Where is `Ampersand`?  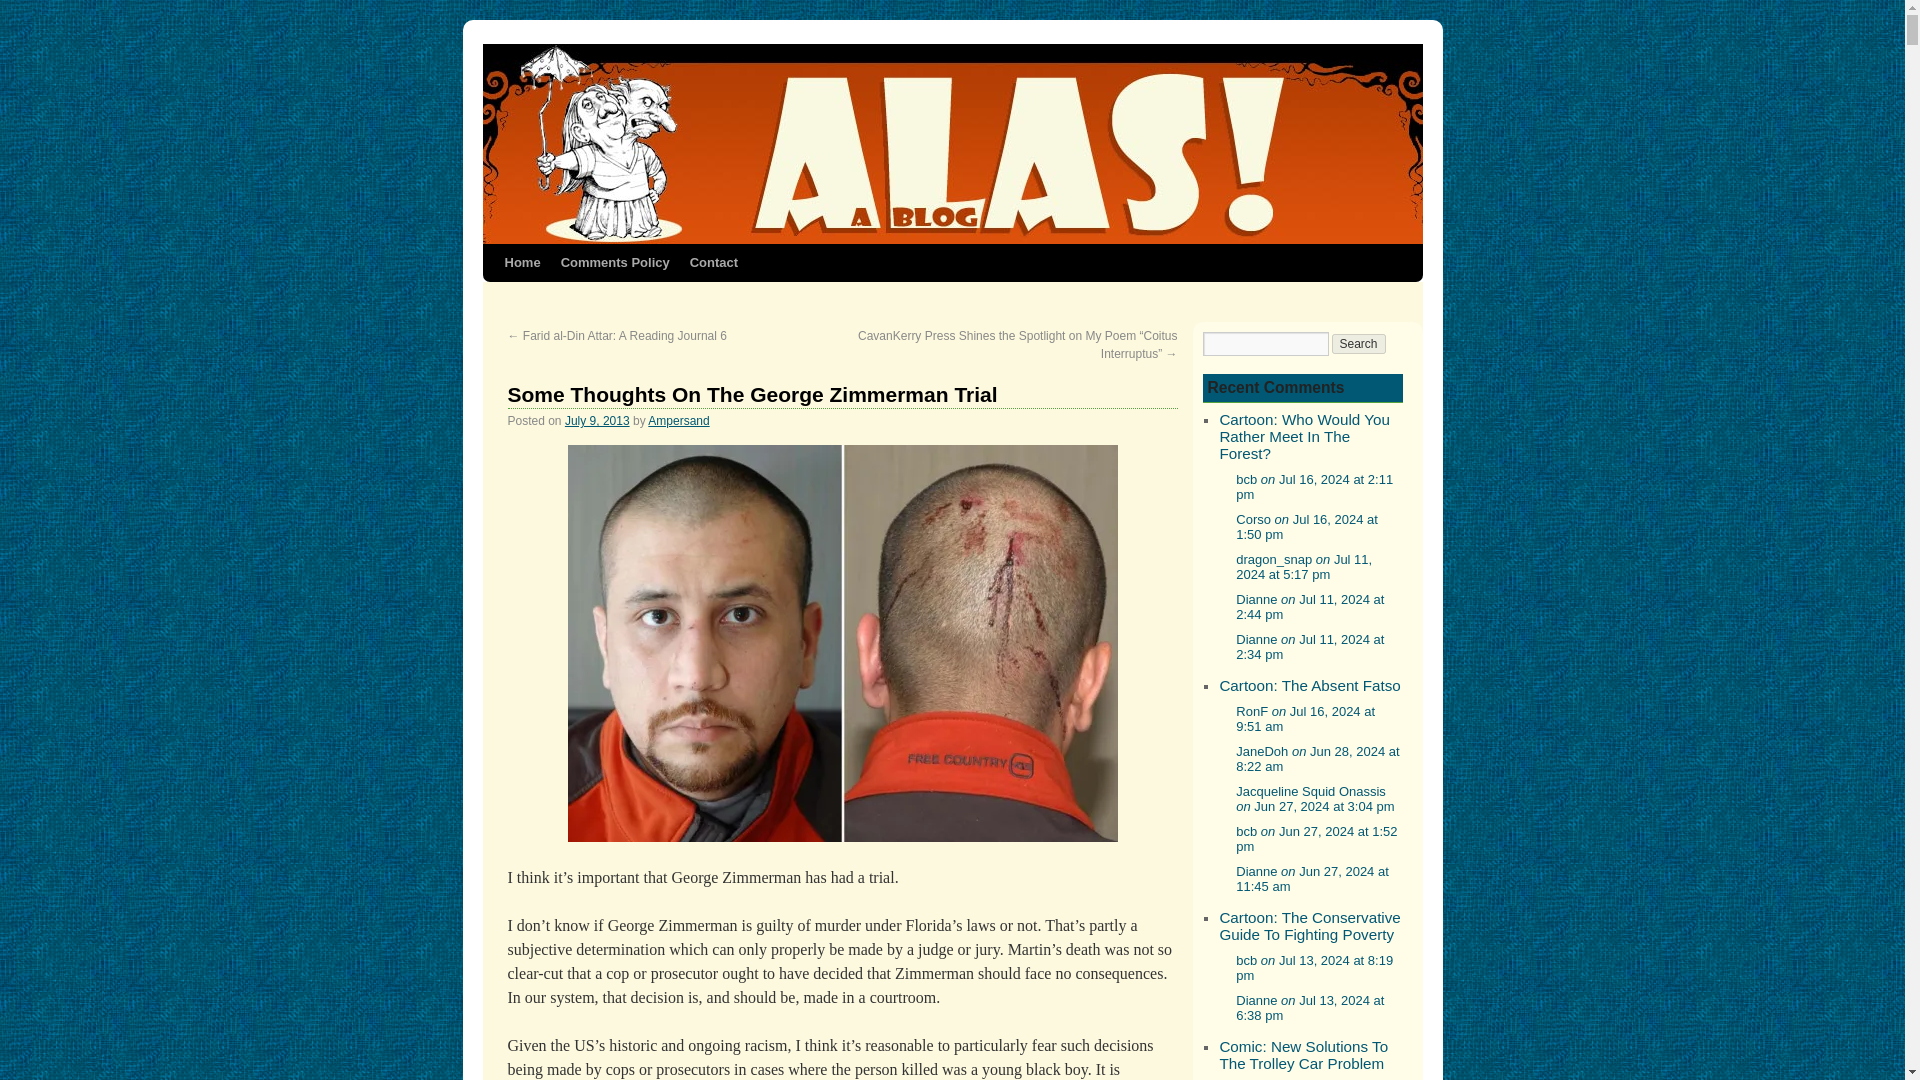 Ampersand is located at coordinates (678, 420).